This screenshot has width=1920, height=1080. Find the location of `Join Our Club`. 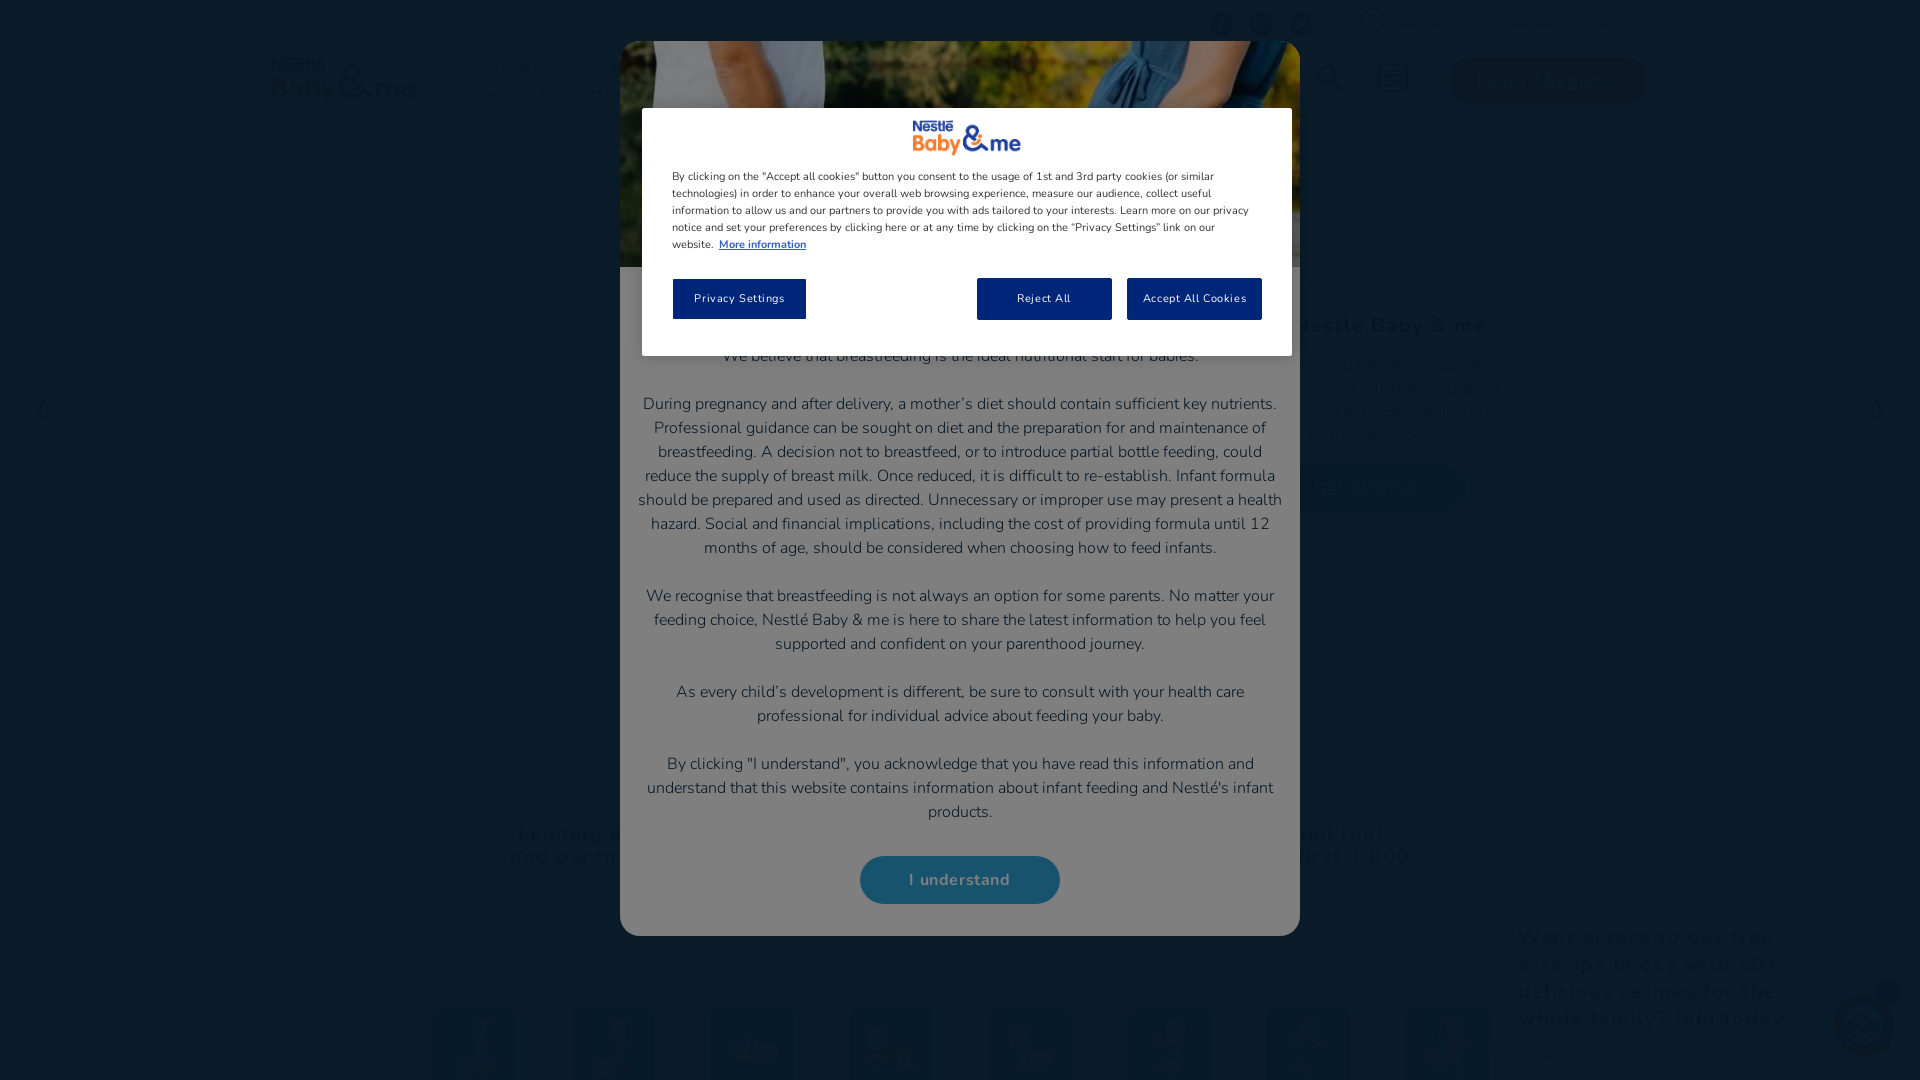

Join Our Club is located at coordinates (520, 66).